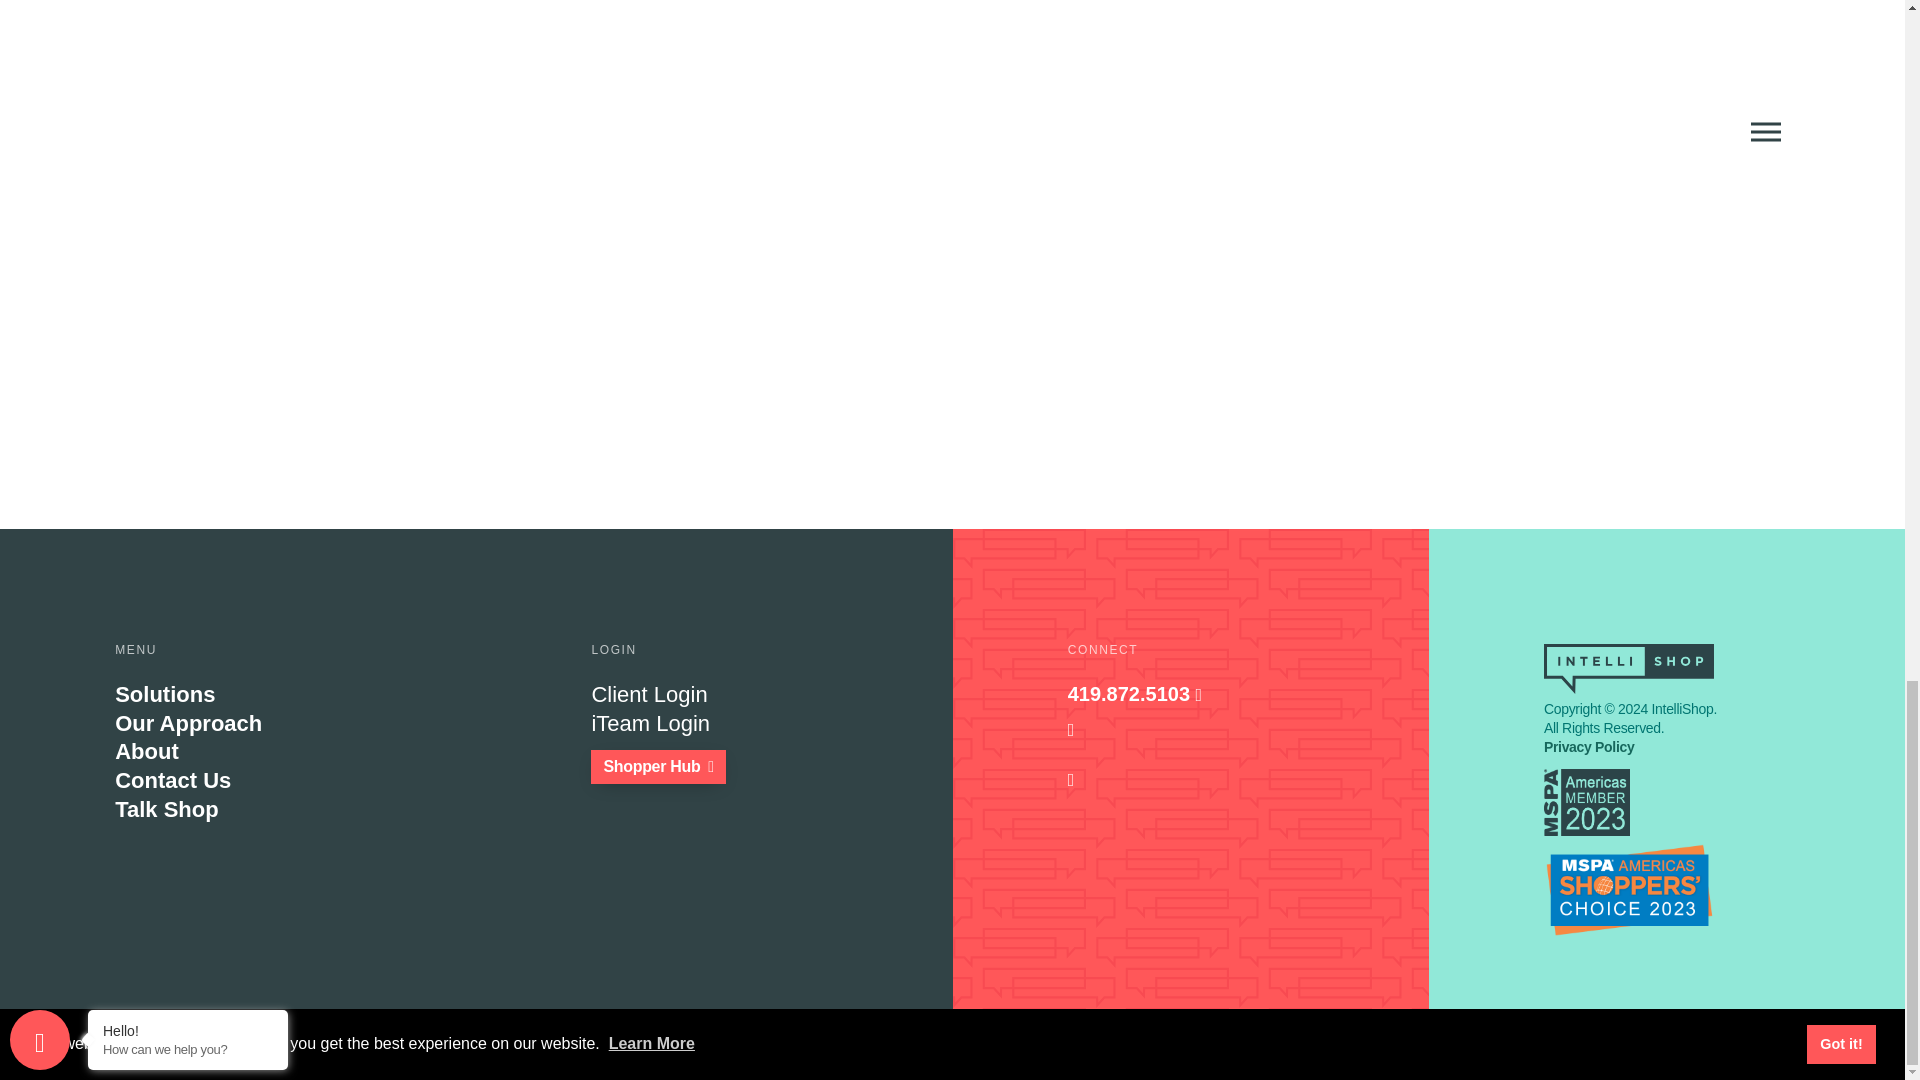  I want to click on 419.872.5103, so click(1248, 694).